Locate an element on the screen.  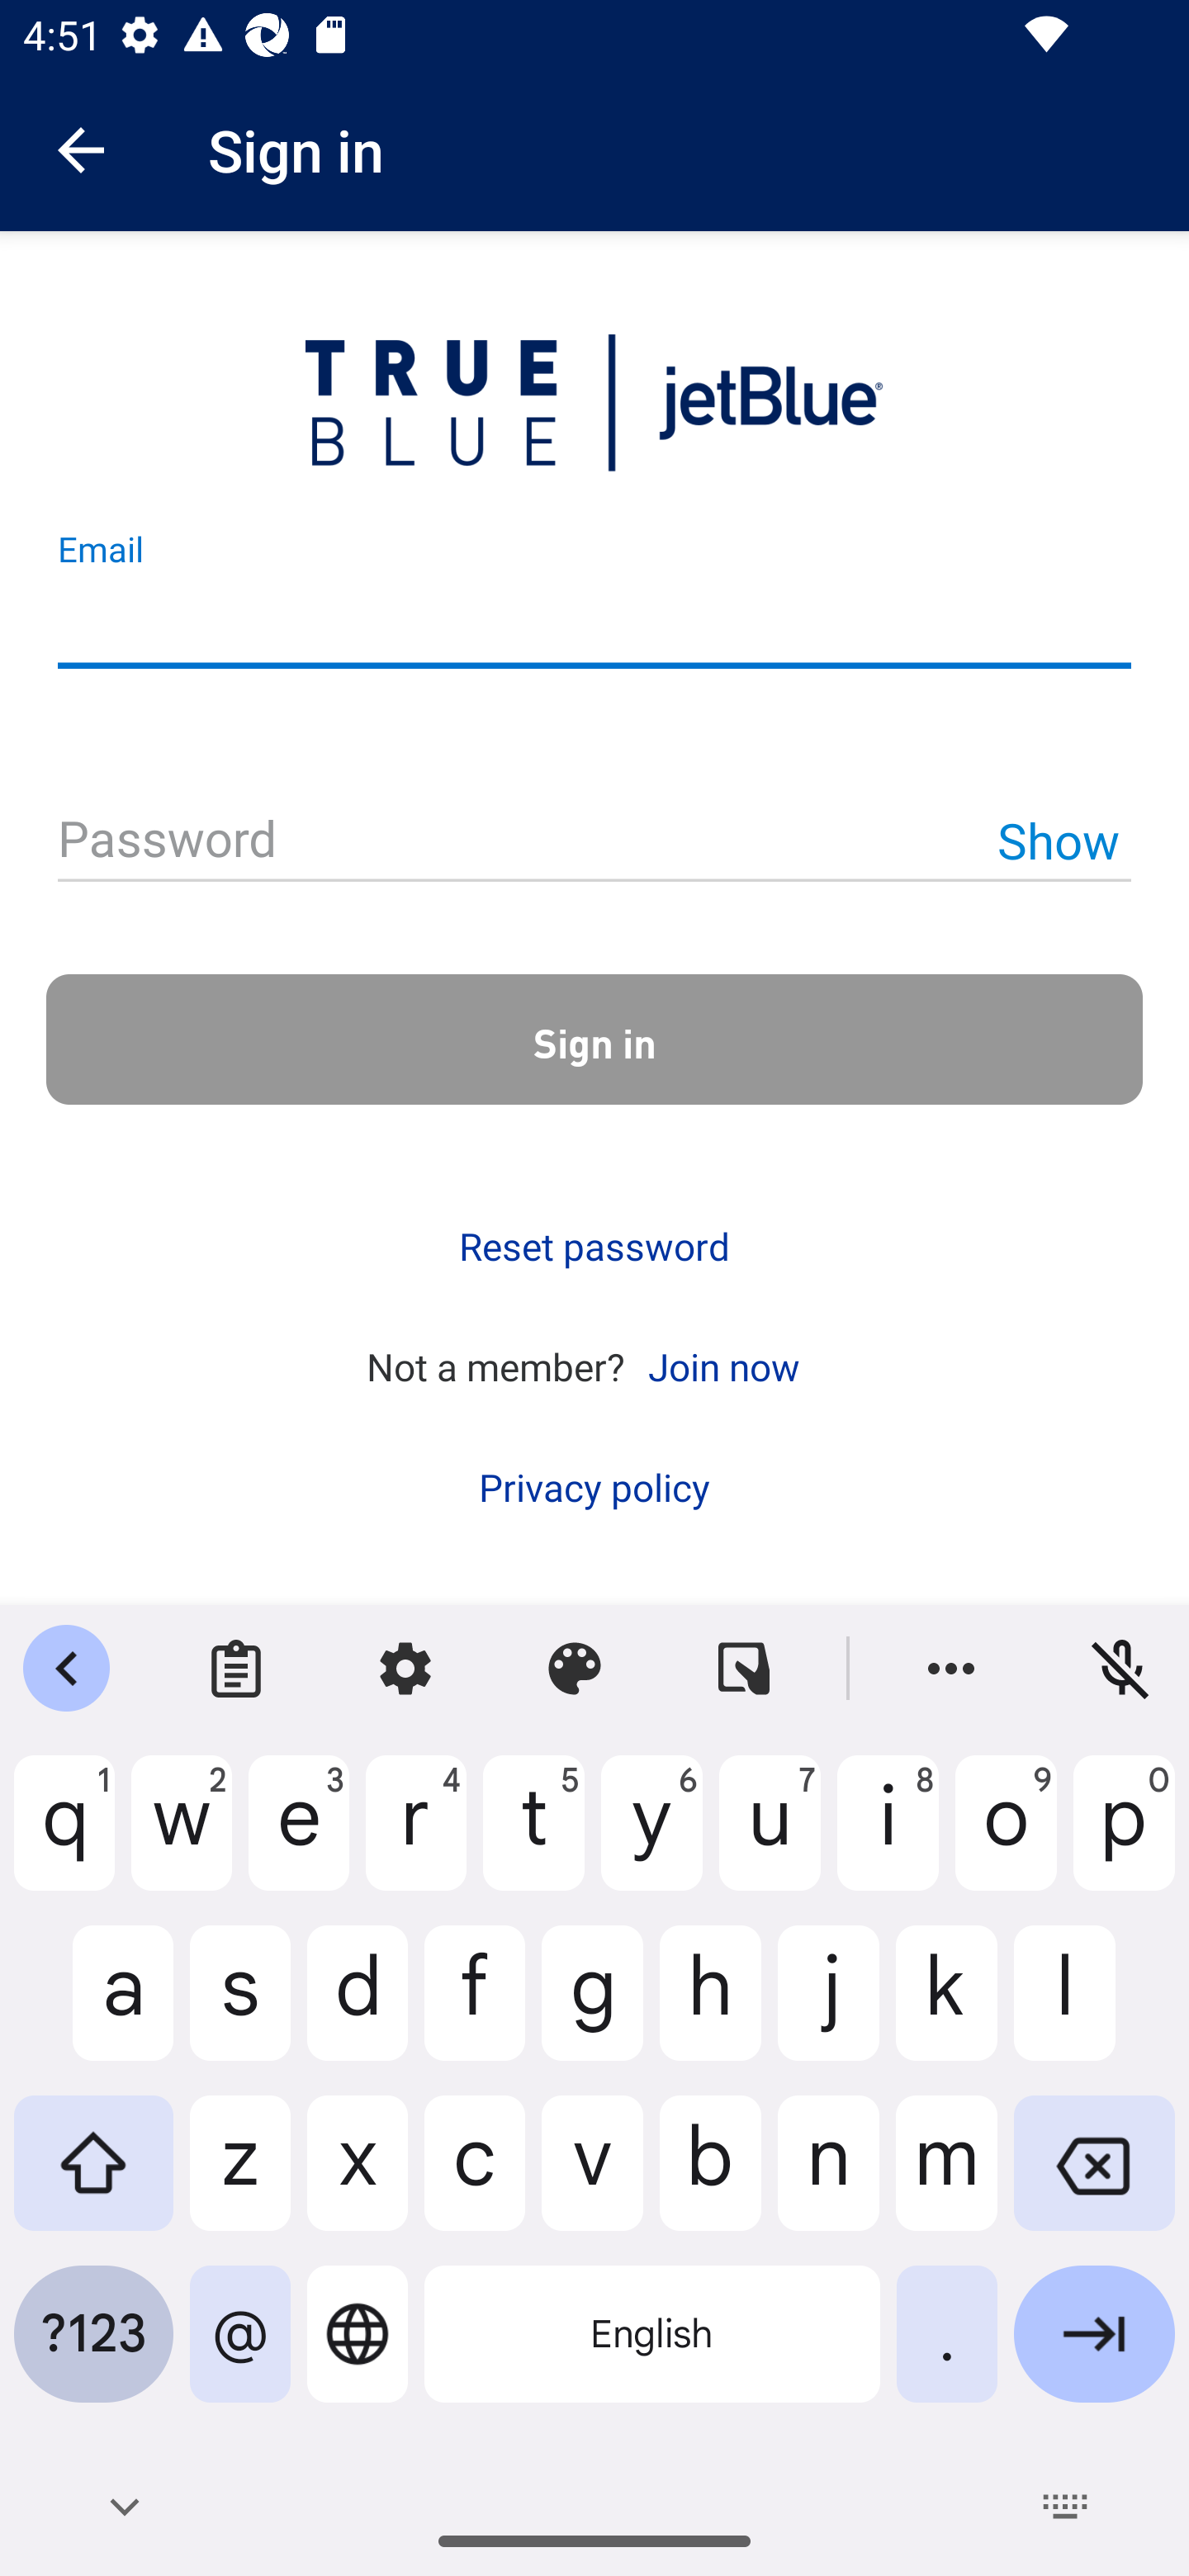
Privacy policy is located at coordinates (594, 1486).